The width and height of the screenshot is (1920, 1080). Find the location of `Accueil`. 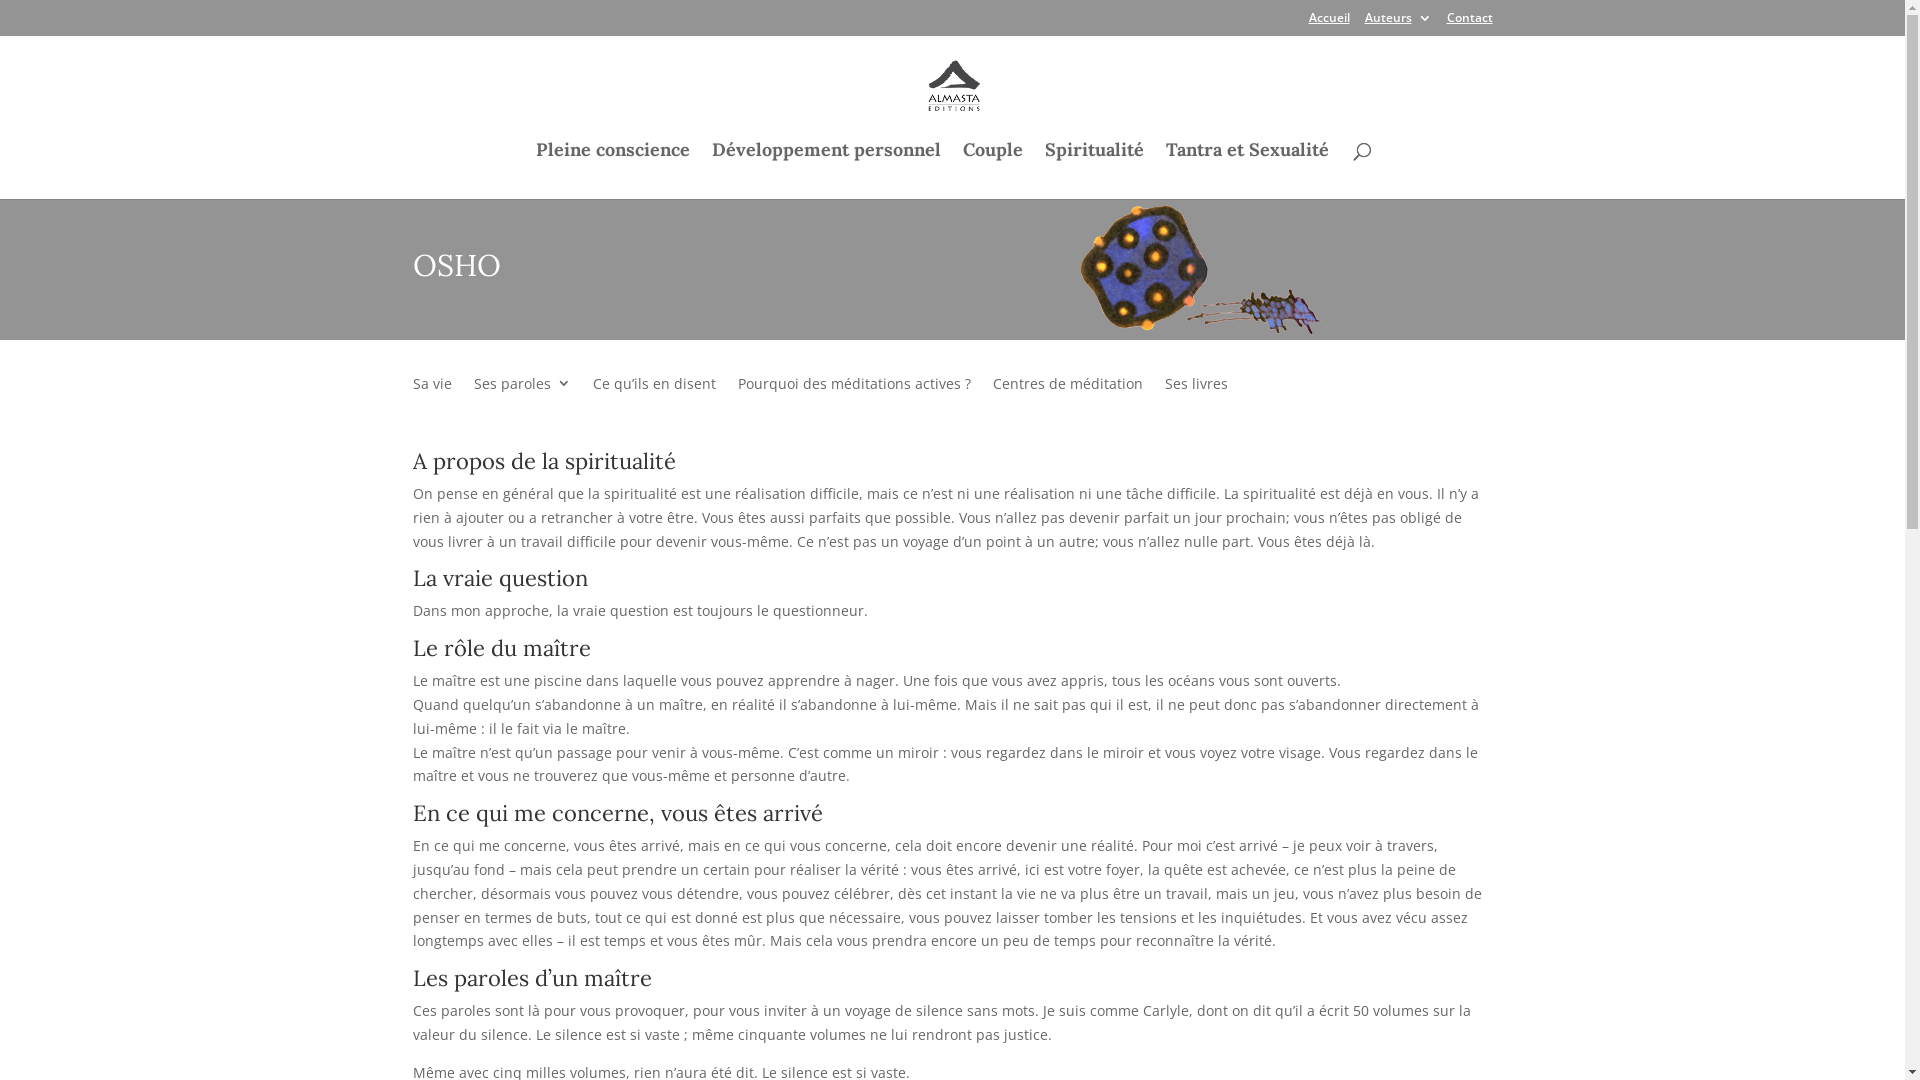

Accueil is located at coordinates (1328, 22).